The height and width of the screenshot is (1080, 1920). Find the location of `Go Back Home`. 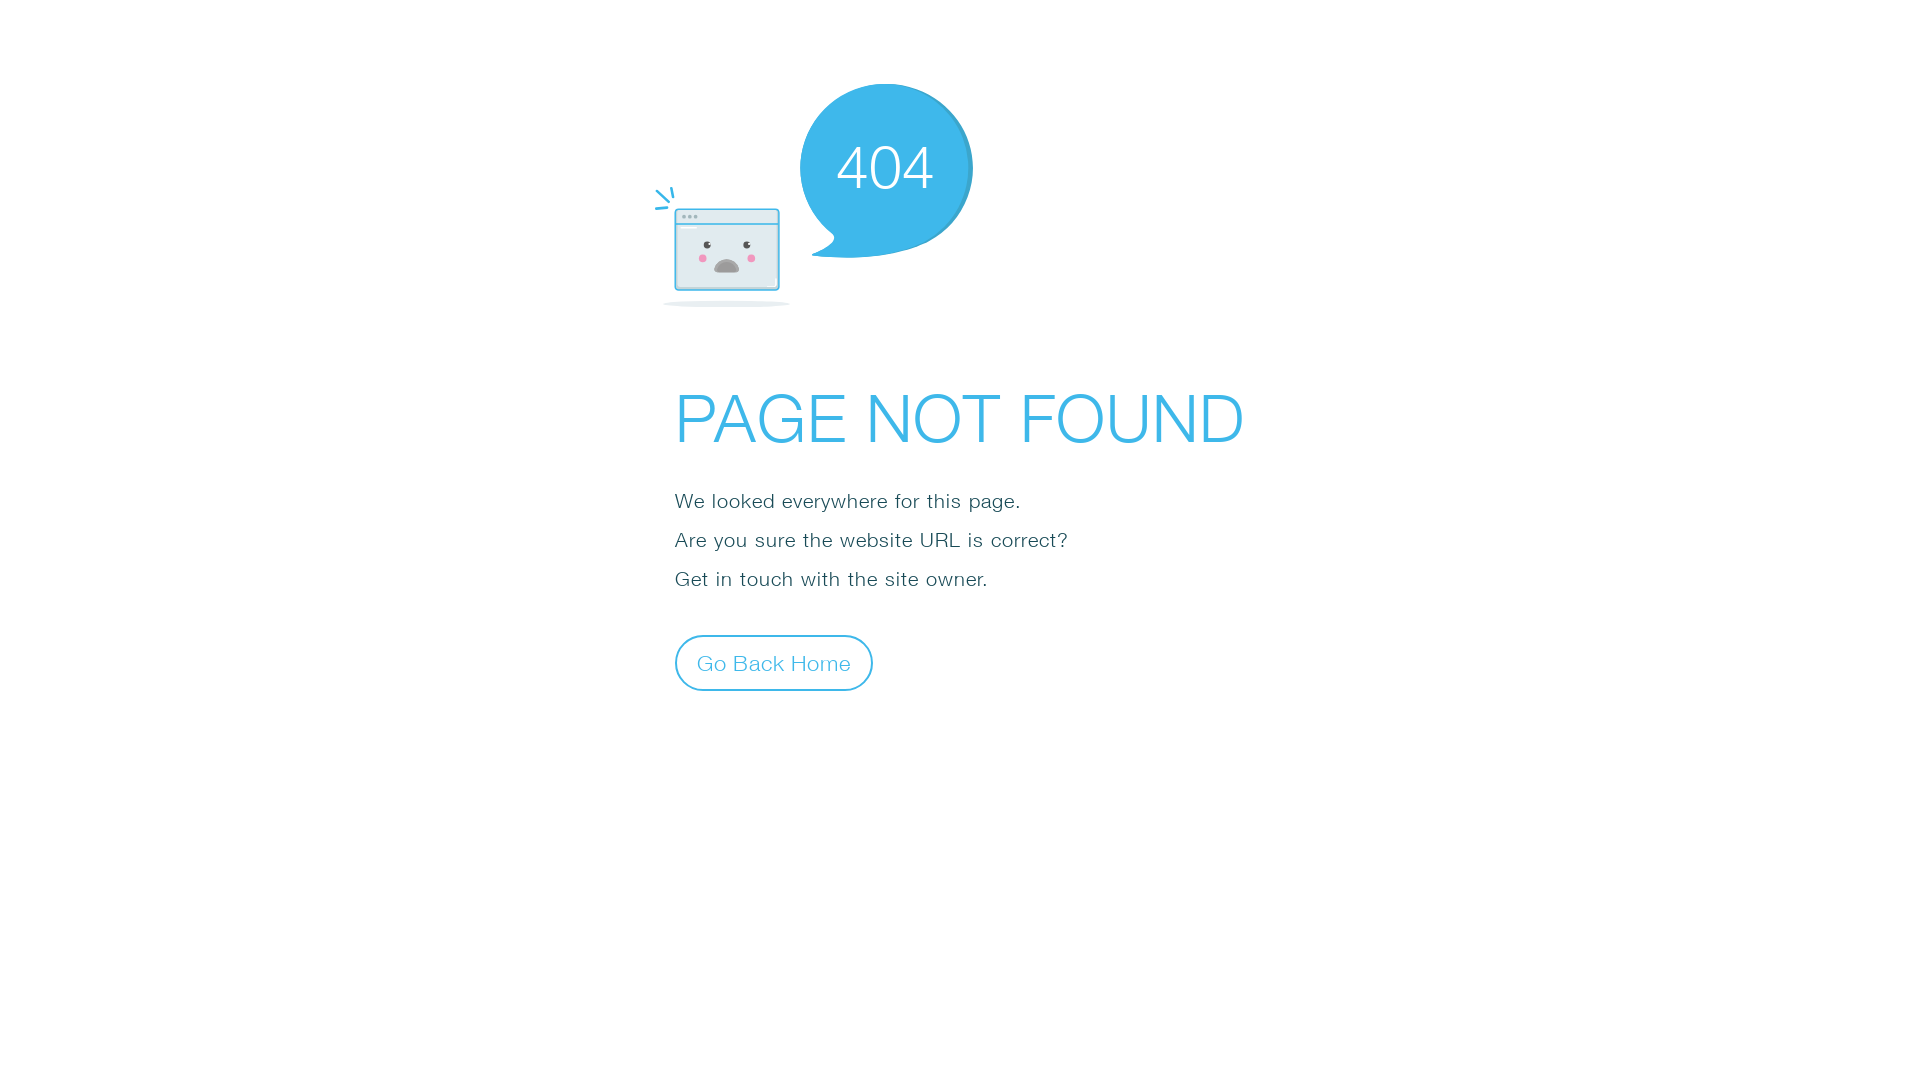

Go Back Home is located at coordinates (774, 662).